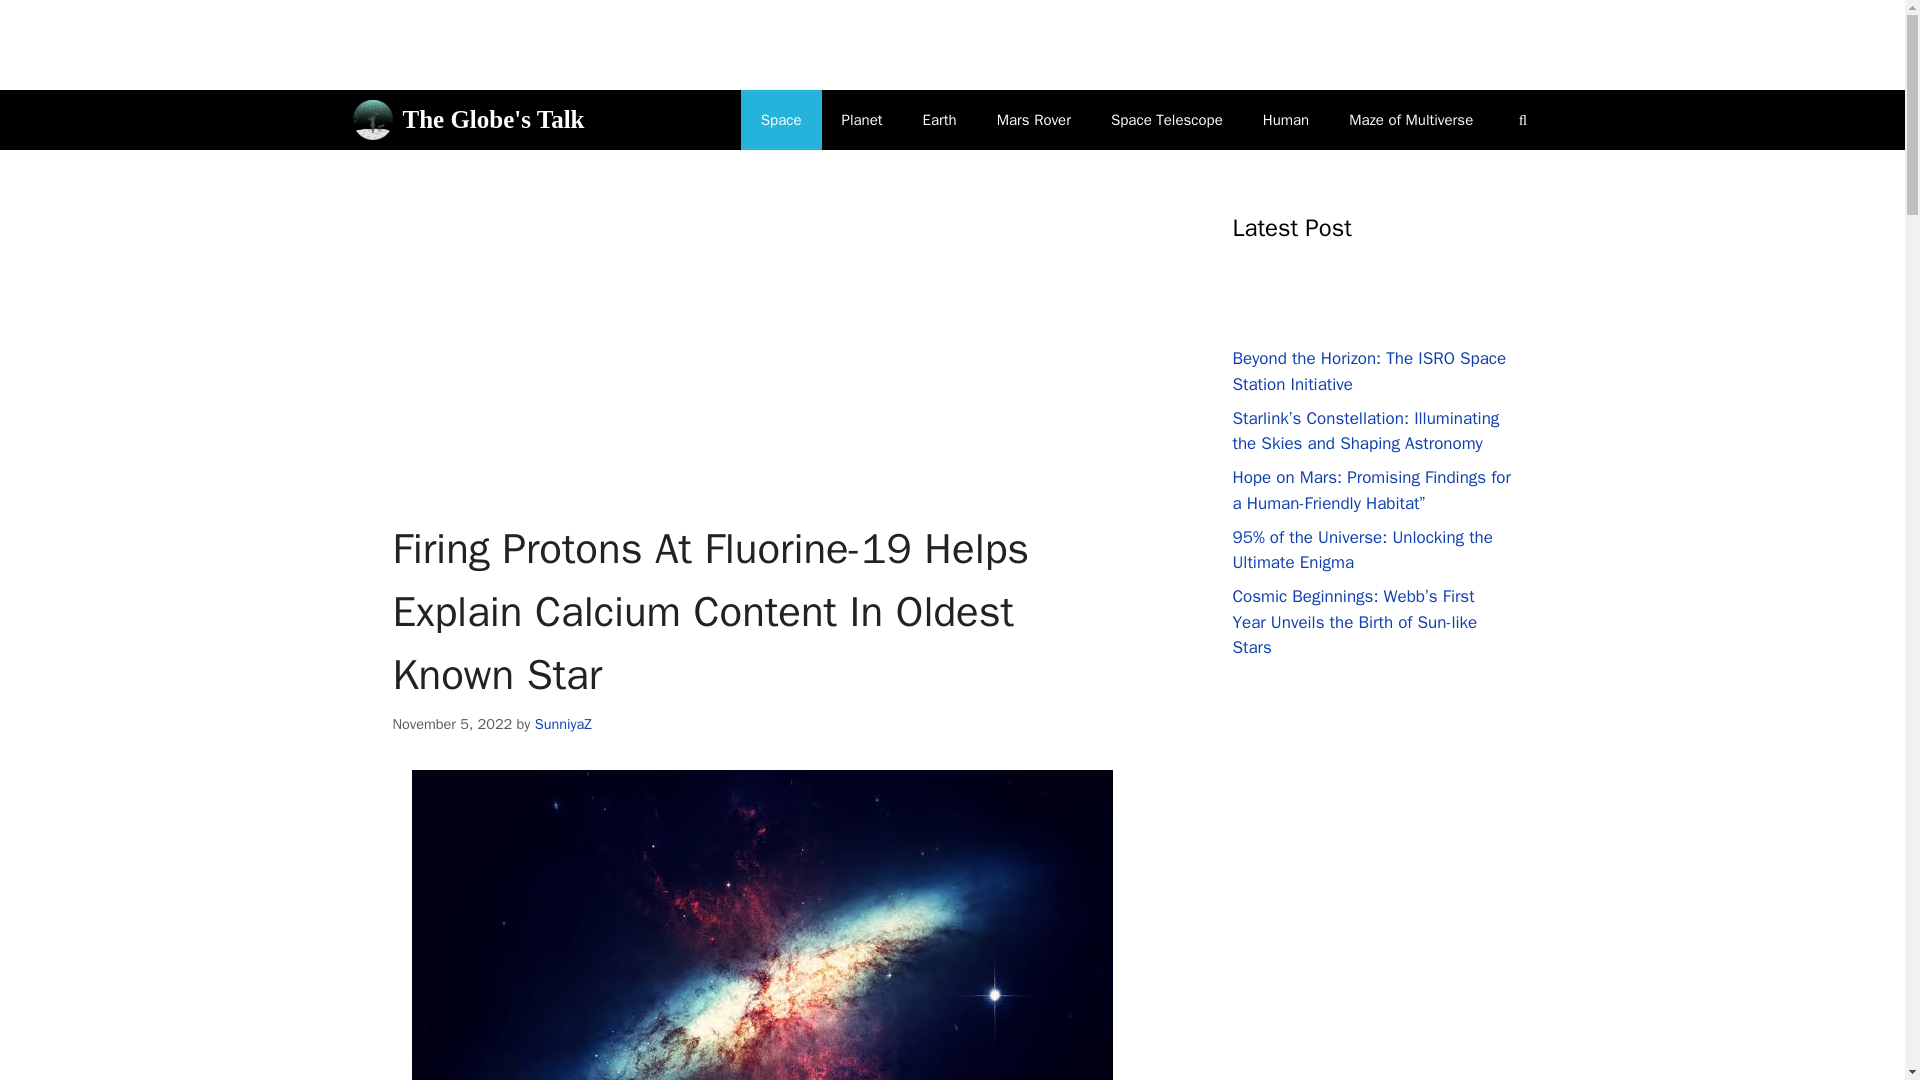 The height and width of the screenshot is (1080, 1920). Describe the element at coordinates (940, 120) in the screenshot. I see `Earth` at that location.